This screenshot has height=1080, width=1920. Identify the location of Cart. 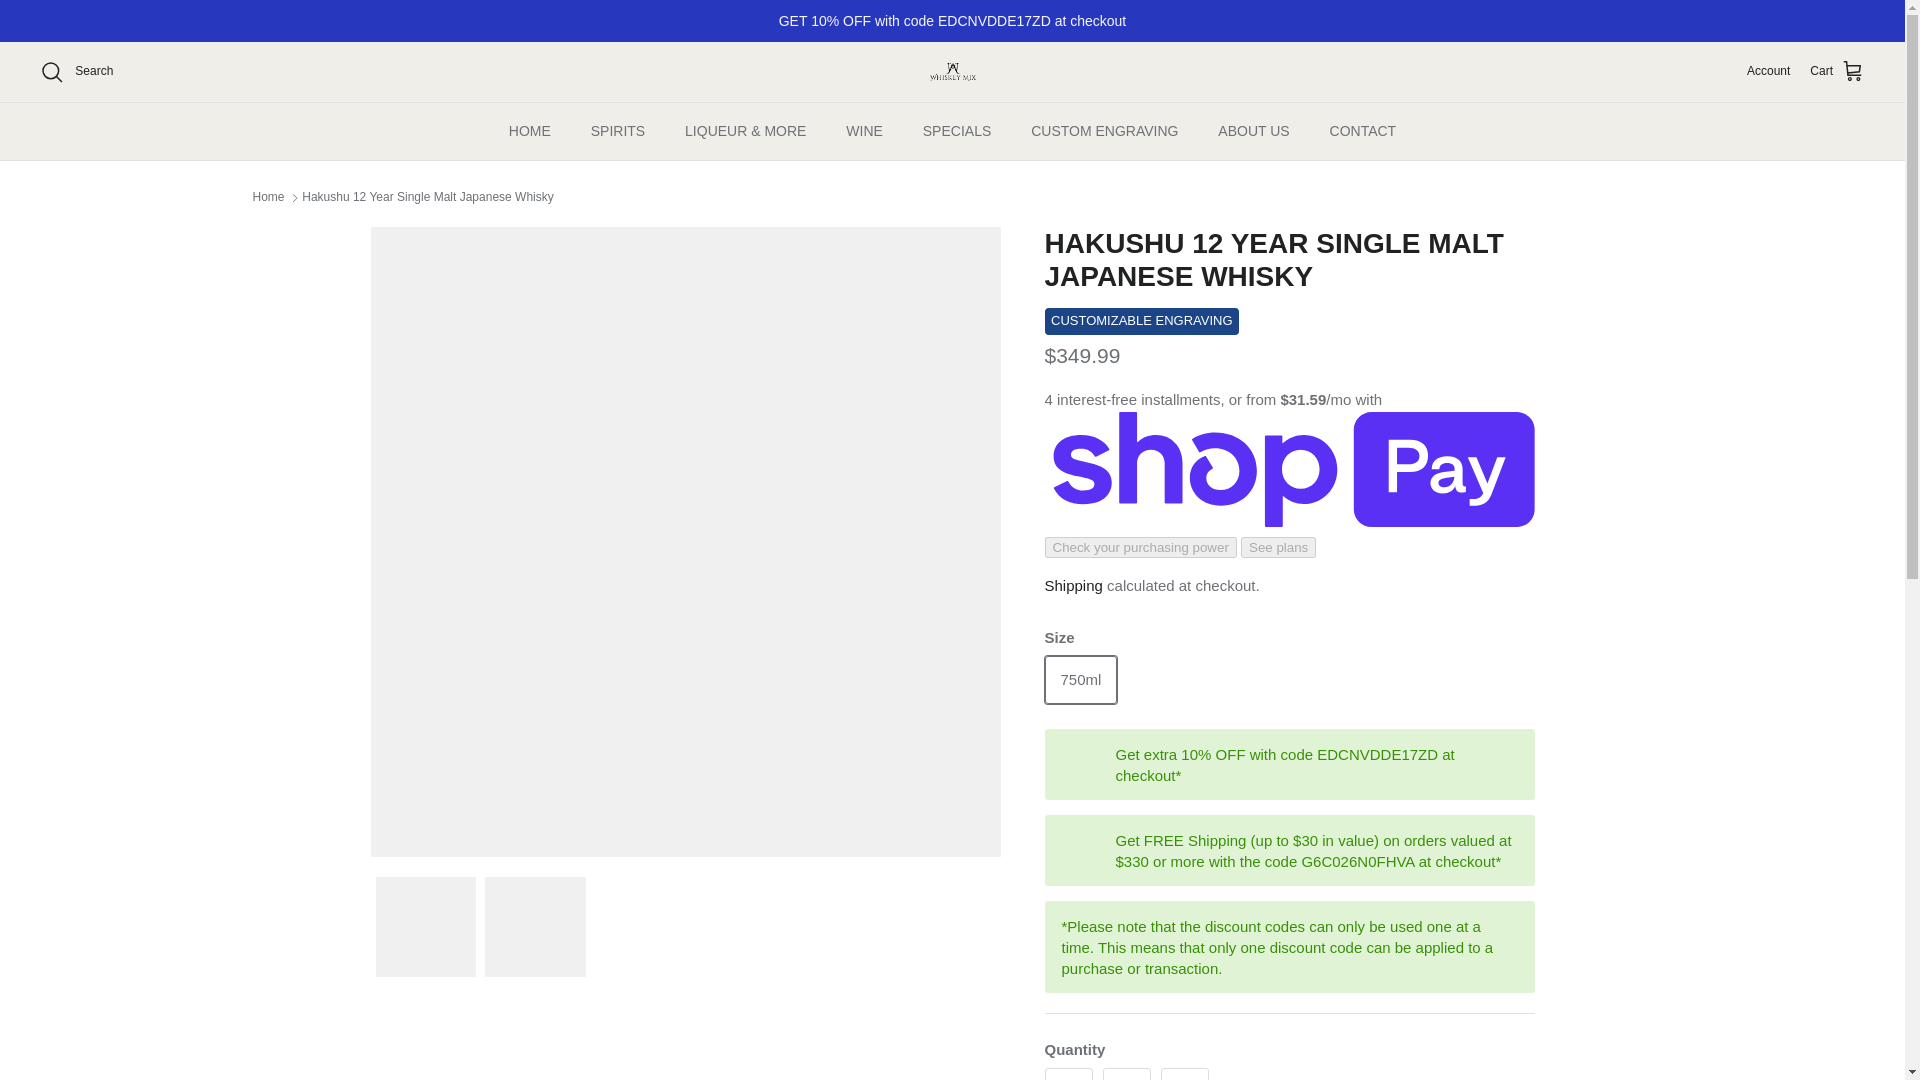
(1837, 72).